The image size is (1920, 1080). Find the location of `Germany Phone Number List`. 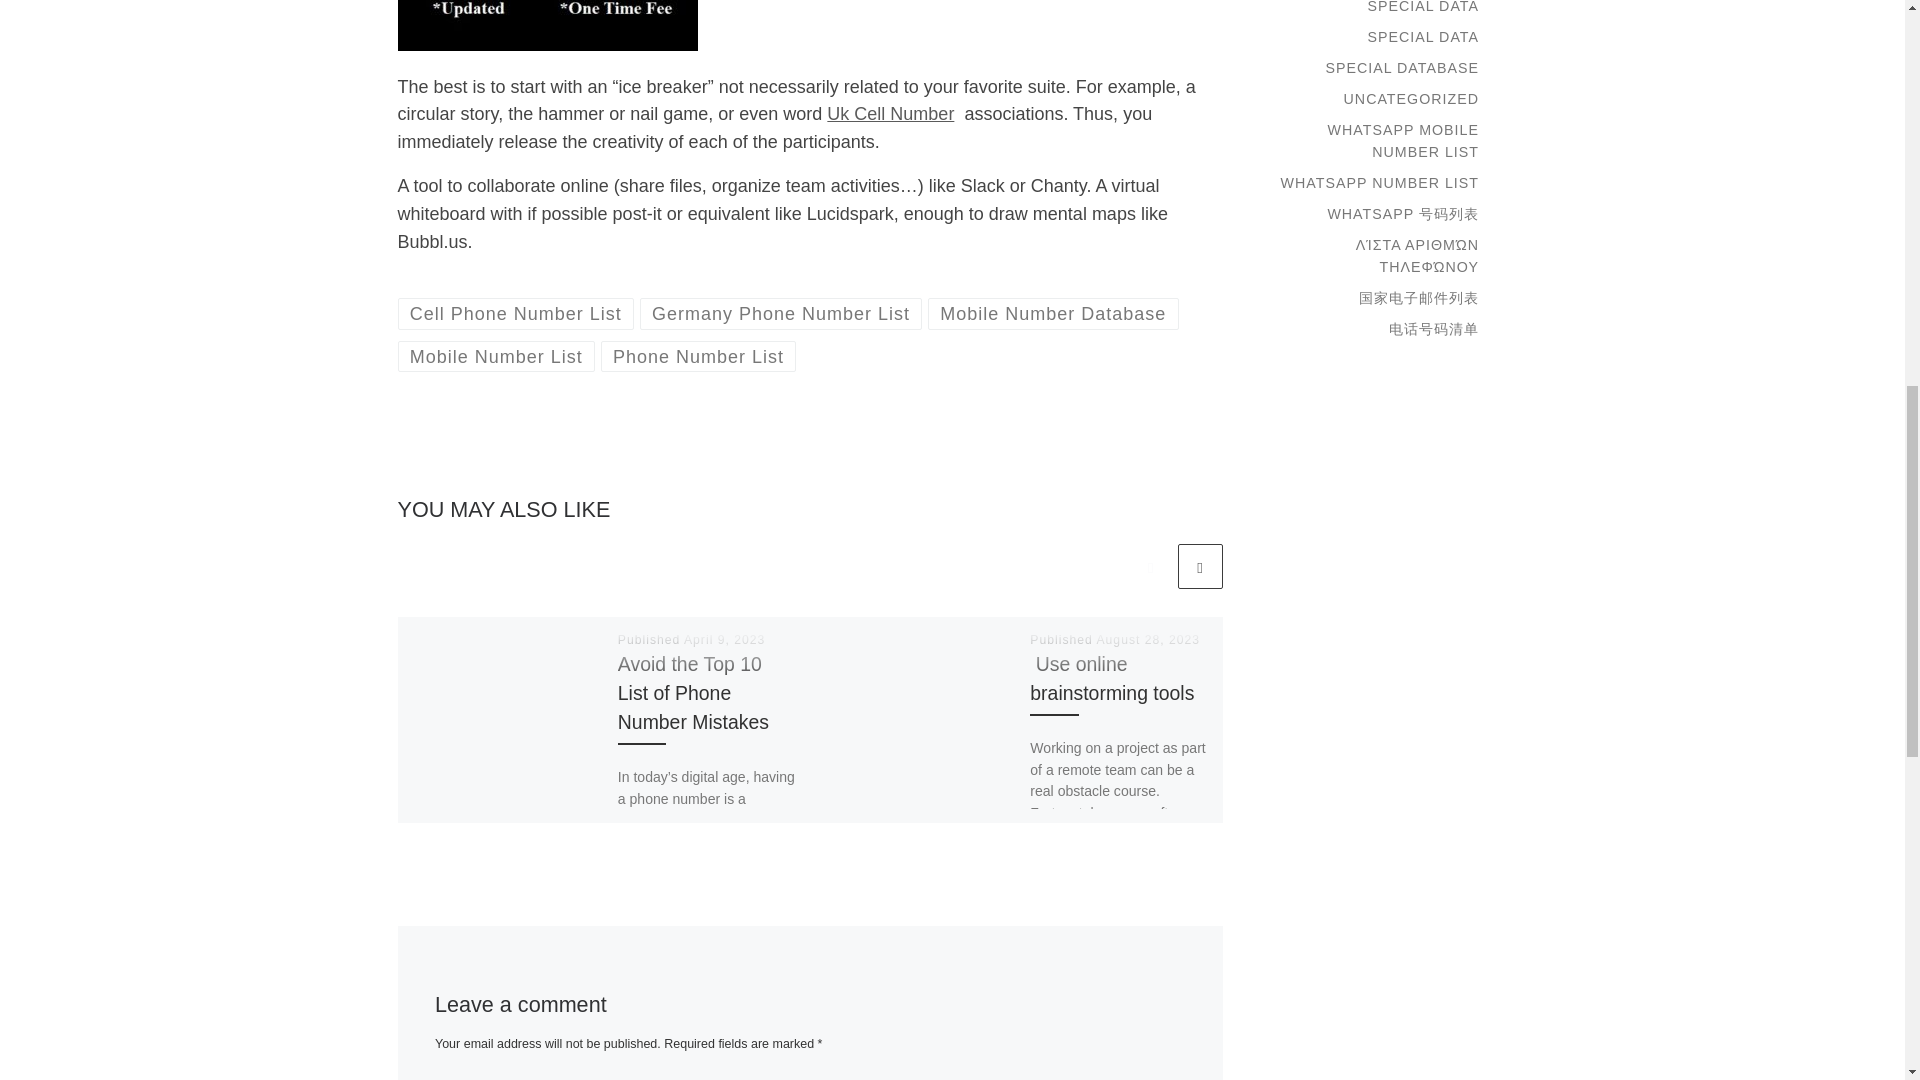

Germany Phone Number List is located at coordinates (781, 314).